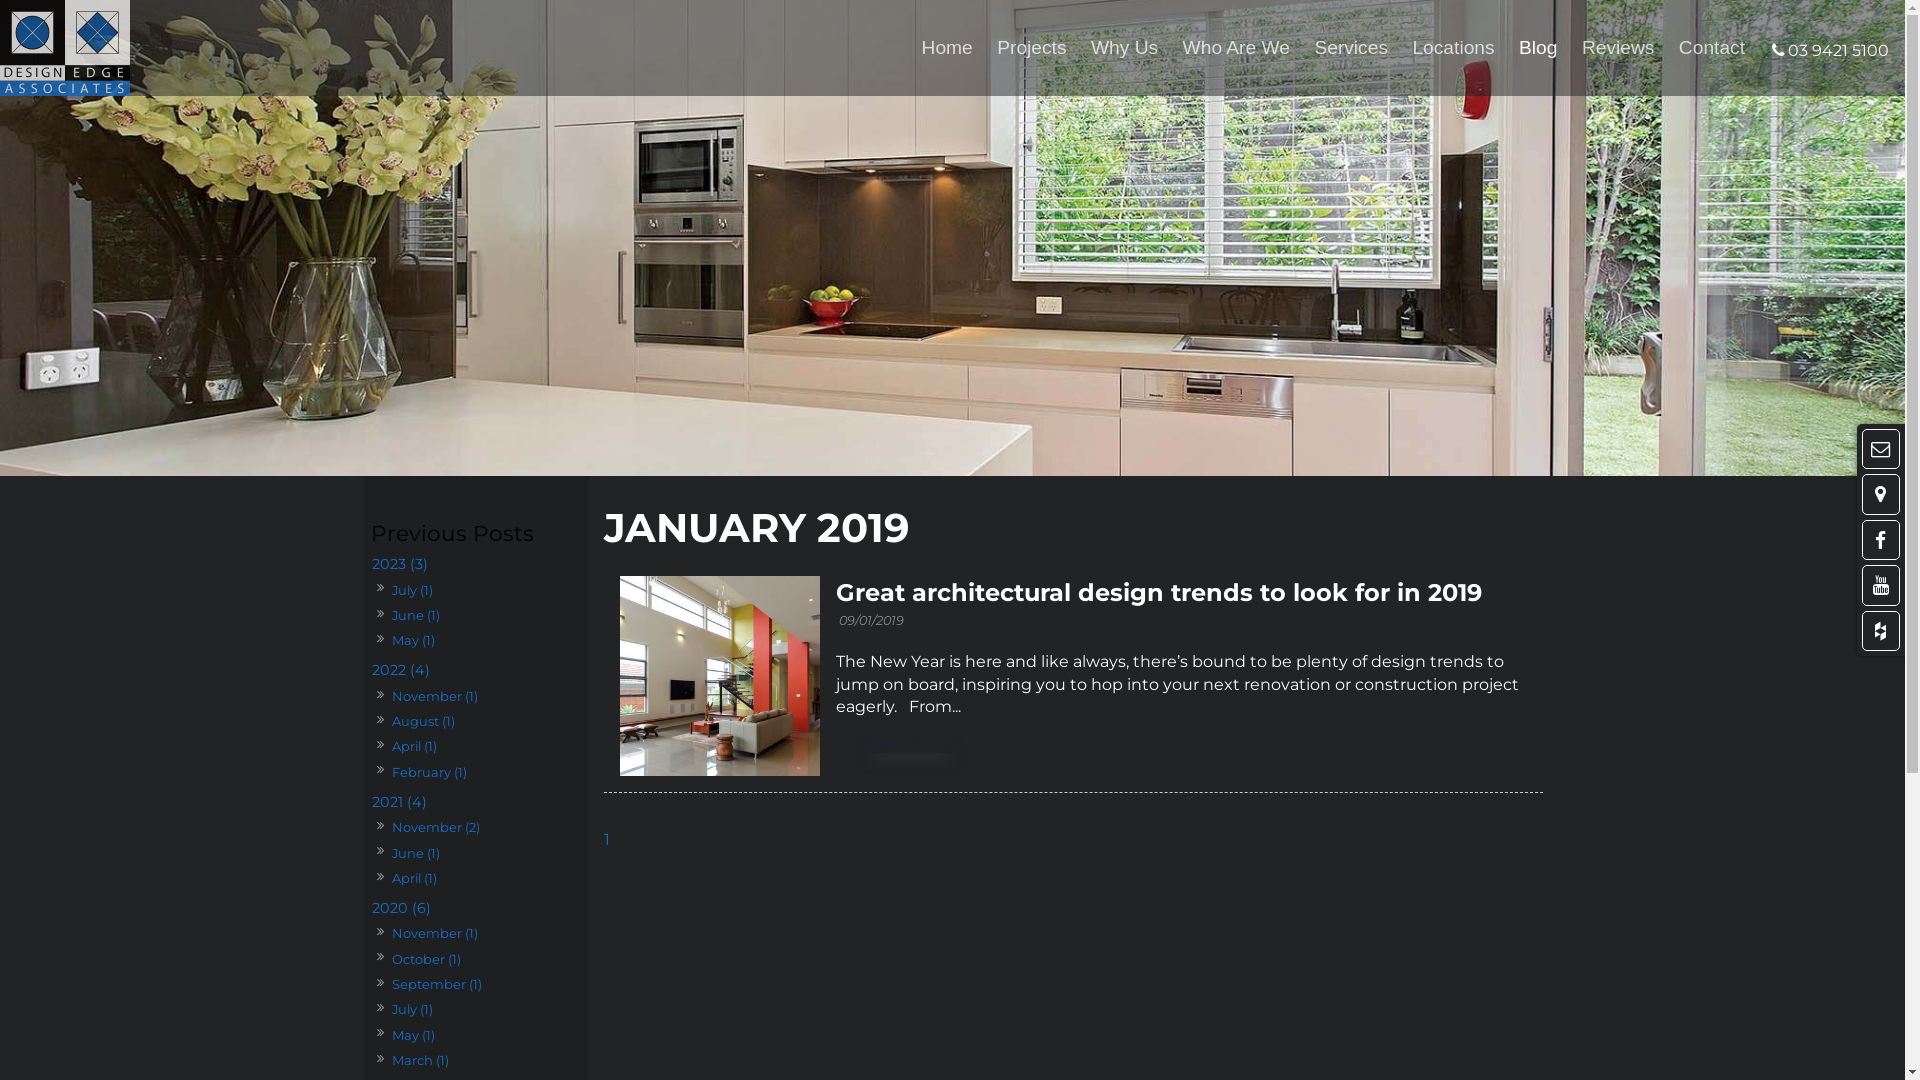 Image resolution: width=1920 pixels, height=1080 pixels. What do you see at coordinates (912, 745) in the screenshot?
I see `Read More` at bounding box center [912, 745].